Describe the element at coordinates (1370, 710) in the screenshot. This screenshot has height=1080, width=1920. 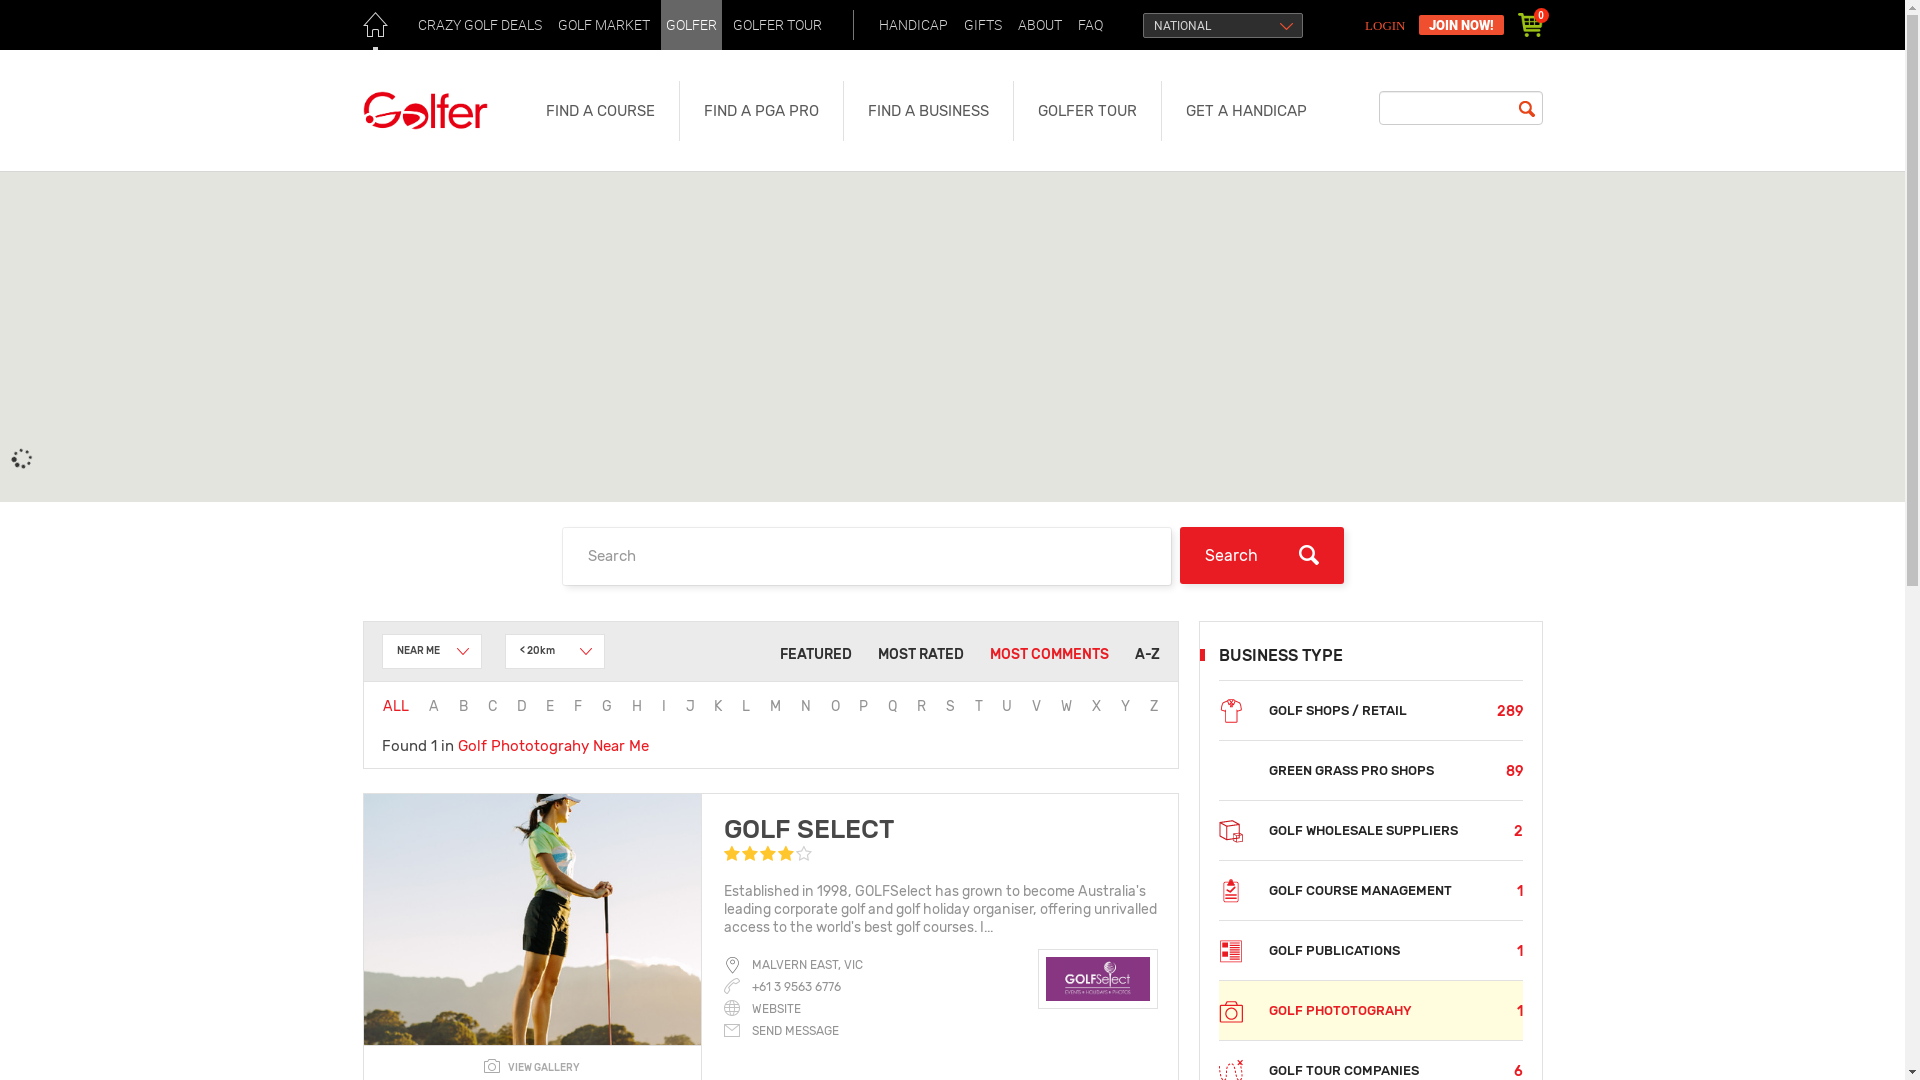
I see `GOLF SHOPS / RETAIL
289` at that location.